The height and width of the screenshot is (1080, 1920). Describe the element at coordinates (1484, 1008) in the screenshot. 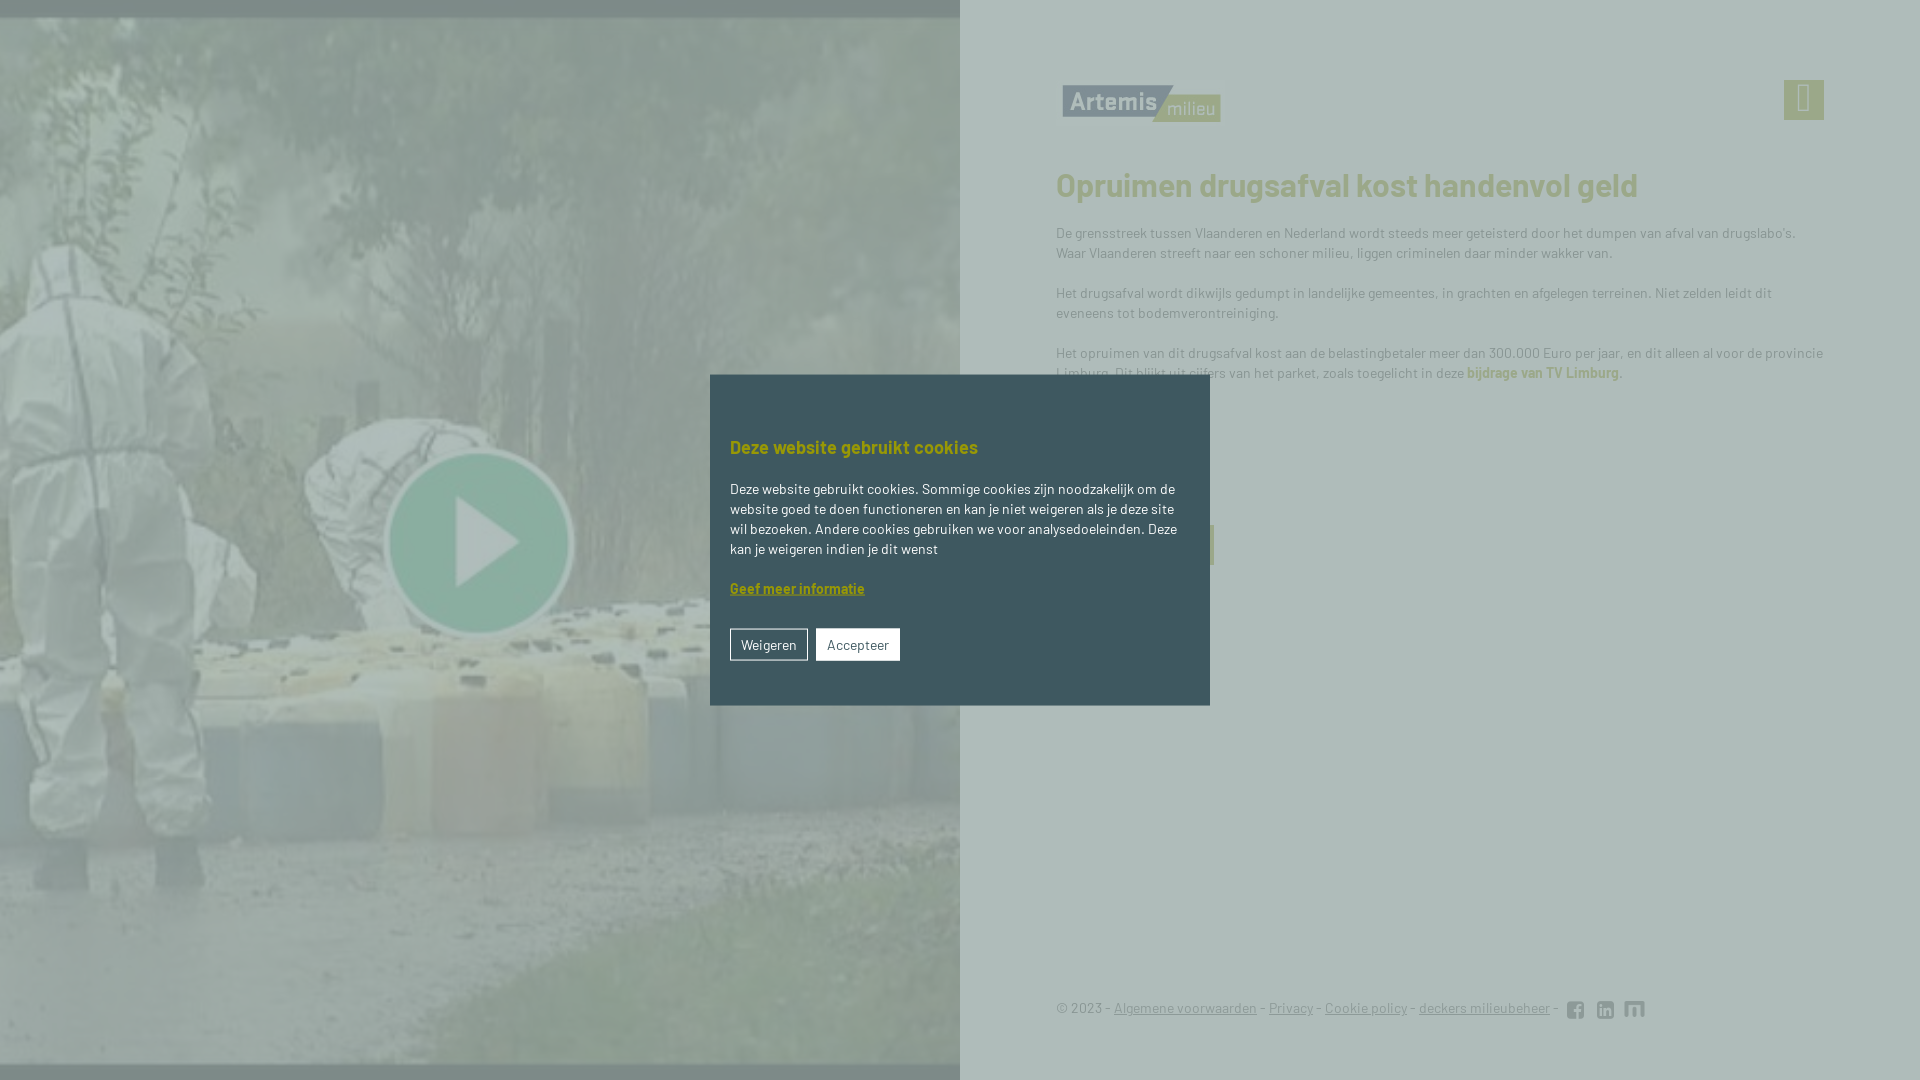

I see `deckers milieubeheer` at that location.